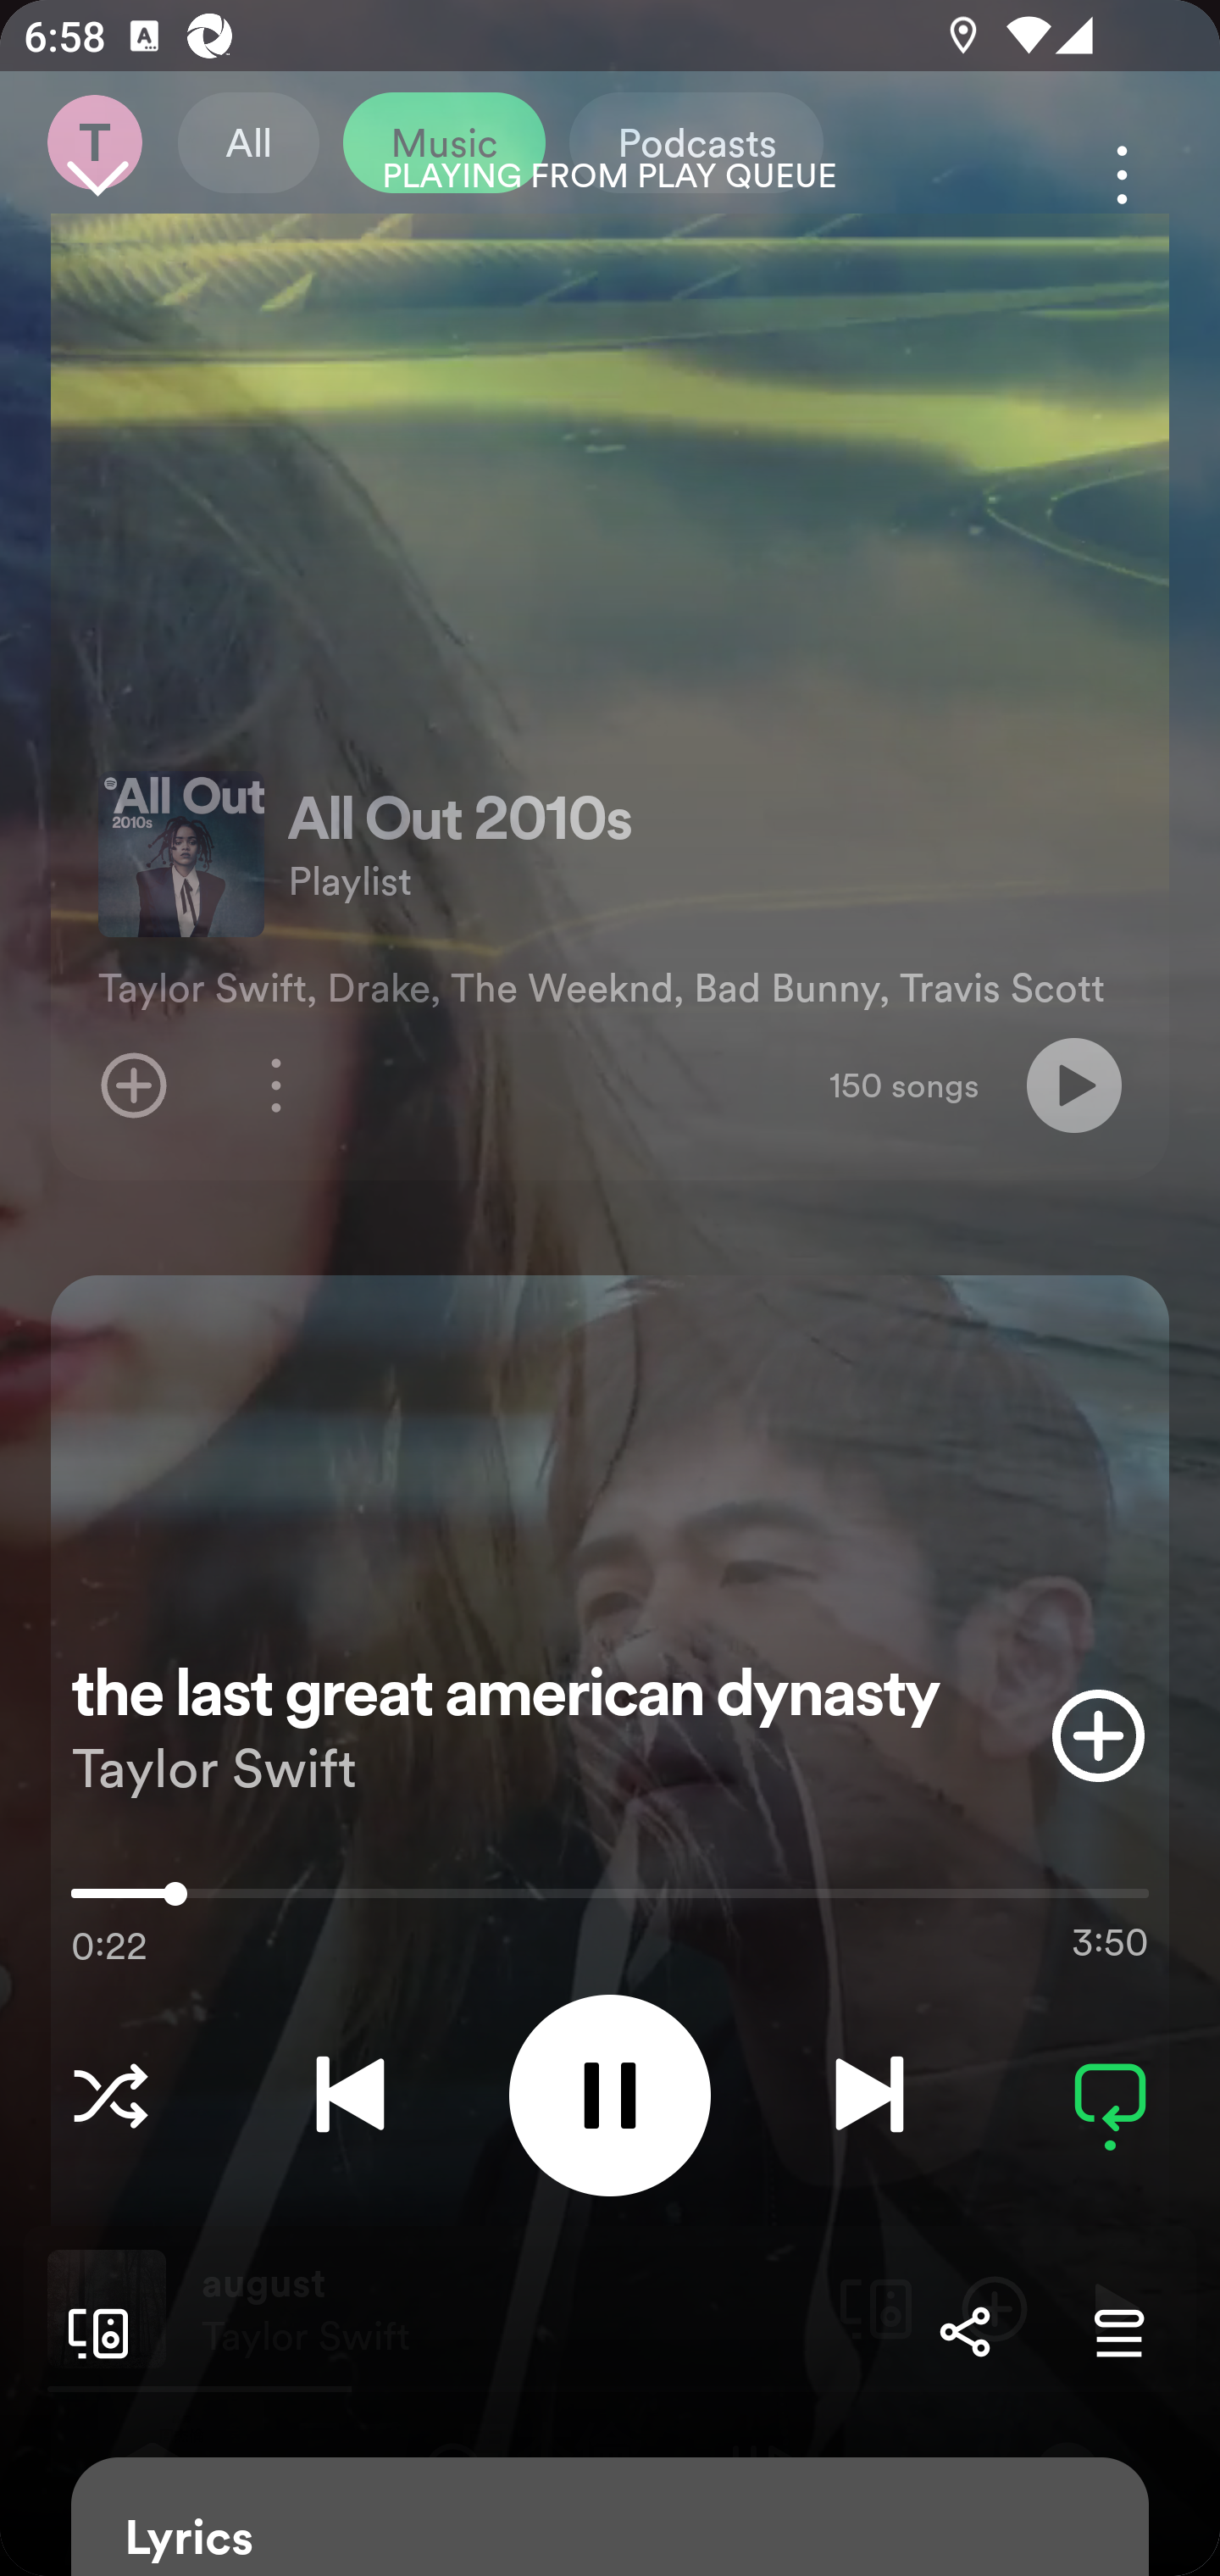  I want to click on PLAYING FROM PLAY QUEUE, so click(610, 176).